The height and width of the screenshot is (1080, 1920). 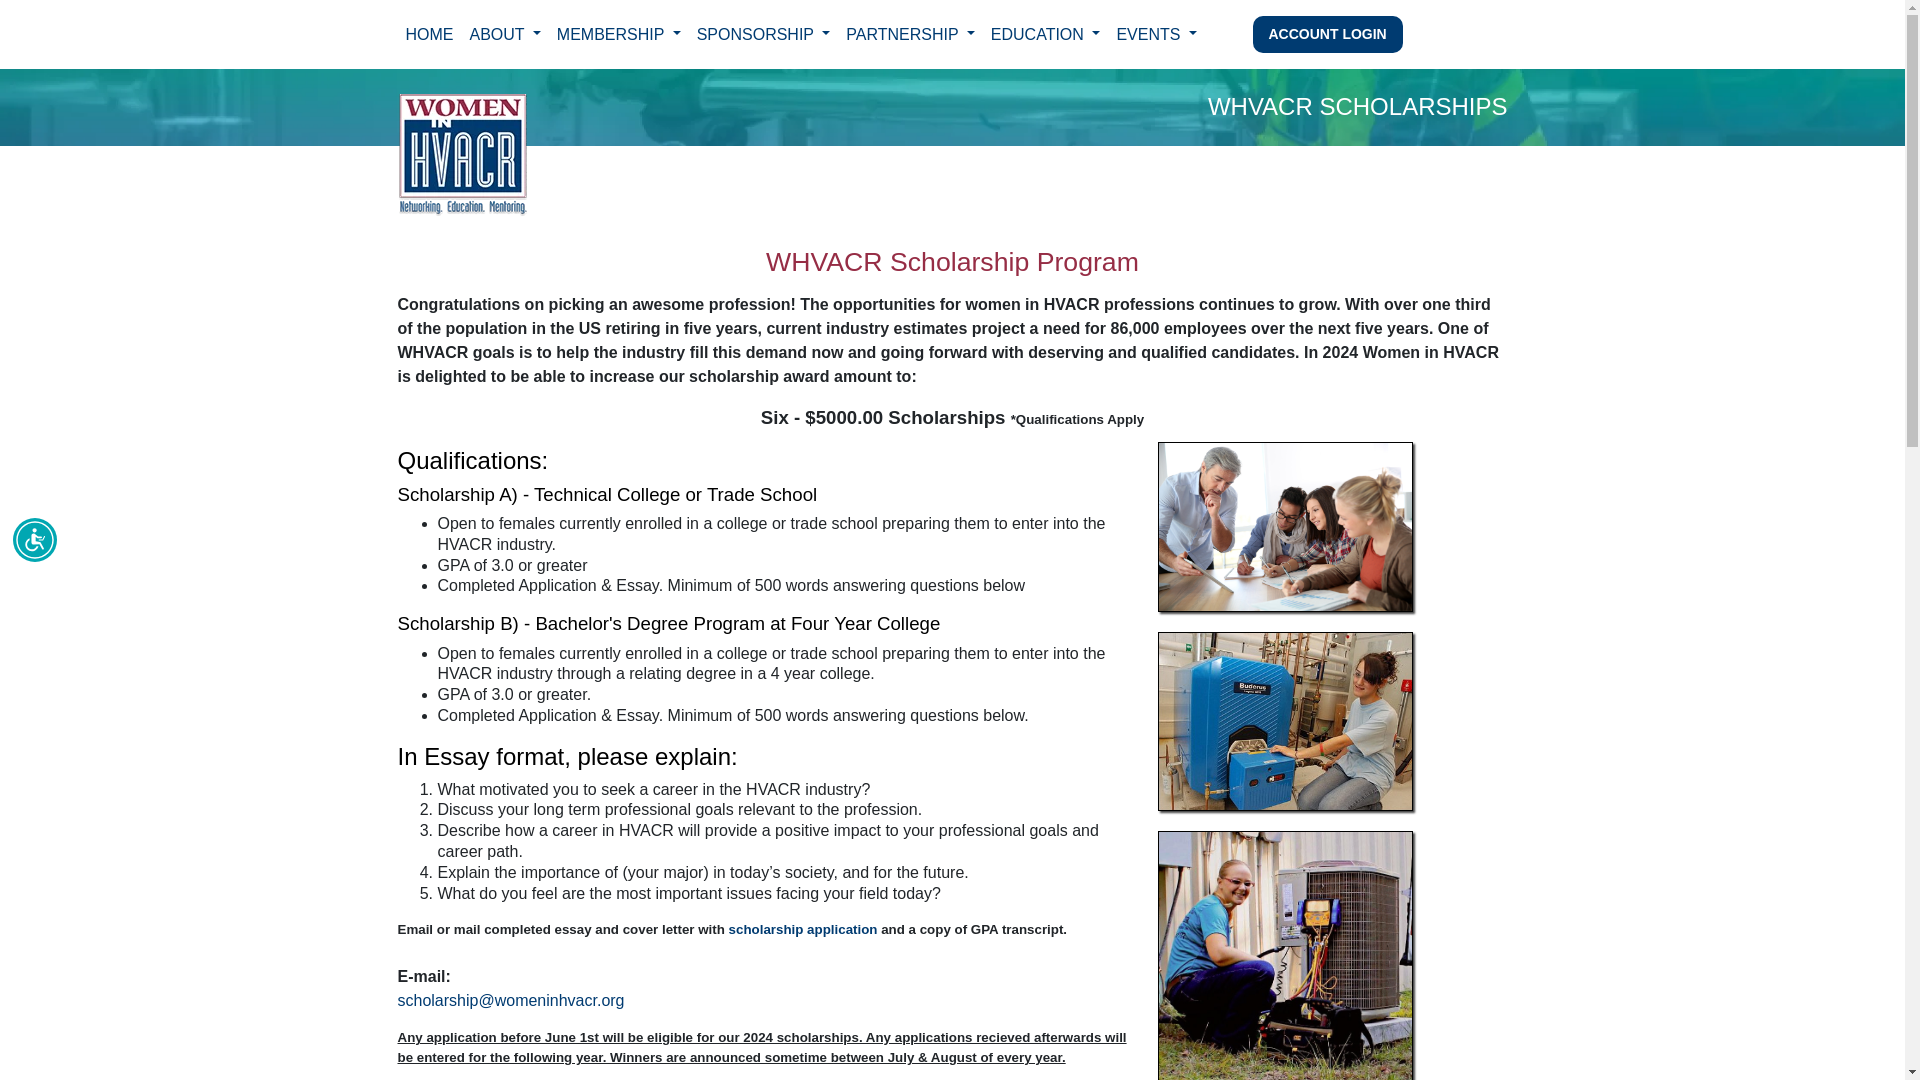 I want to click on ABOUT, so click(x=506, y=34).